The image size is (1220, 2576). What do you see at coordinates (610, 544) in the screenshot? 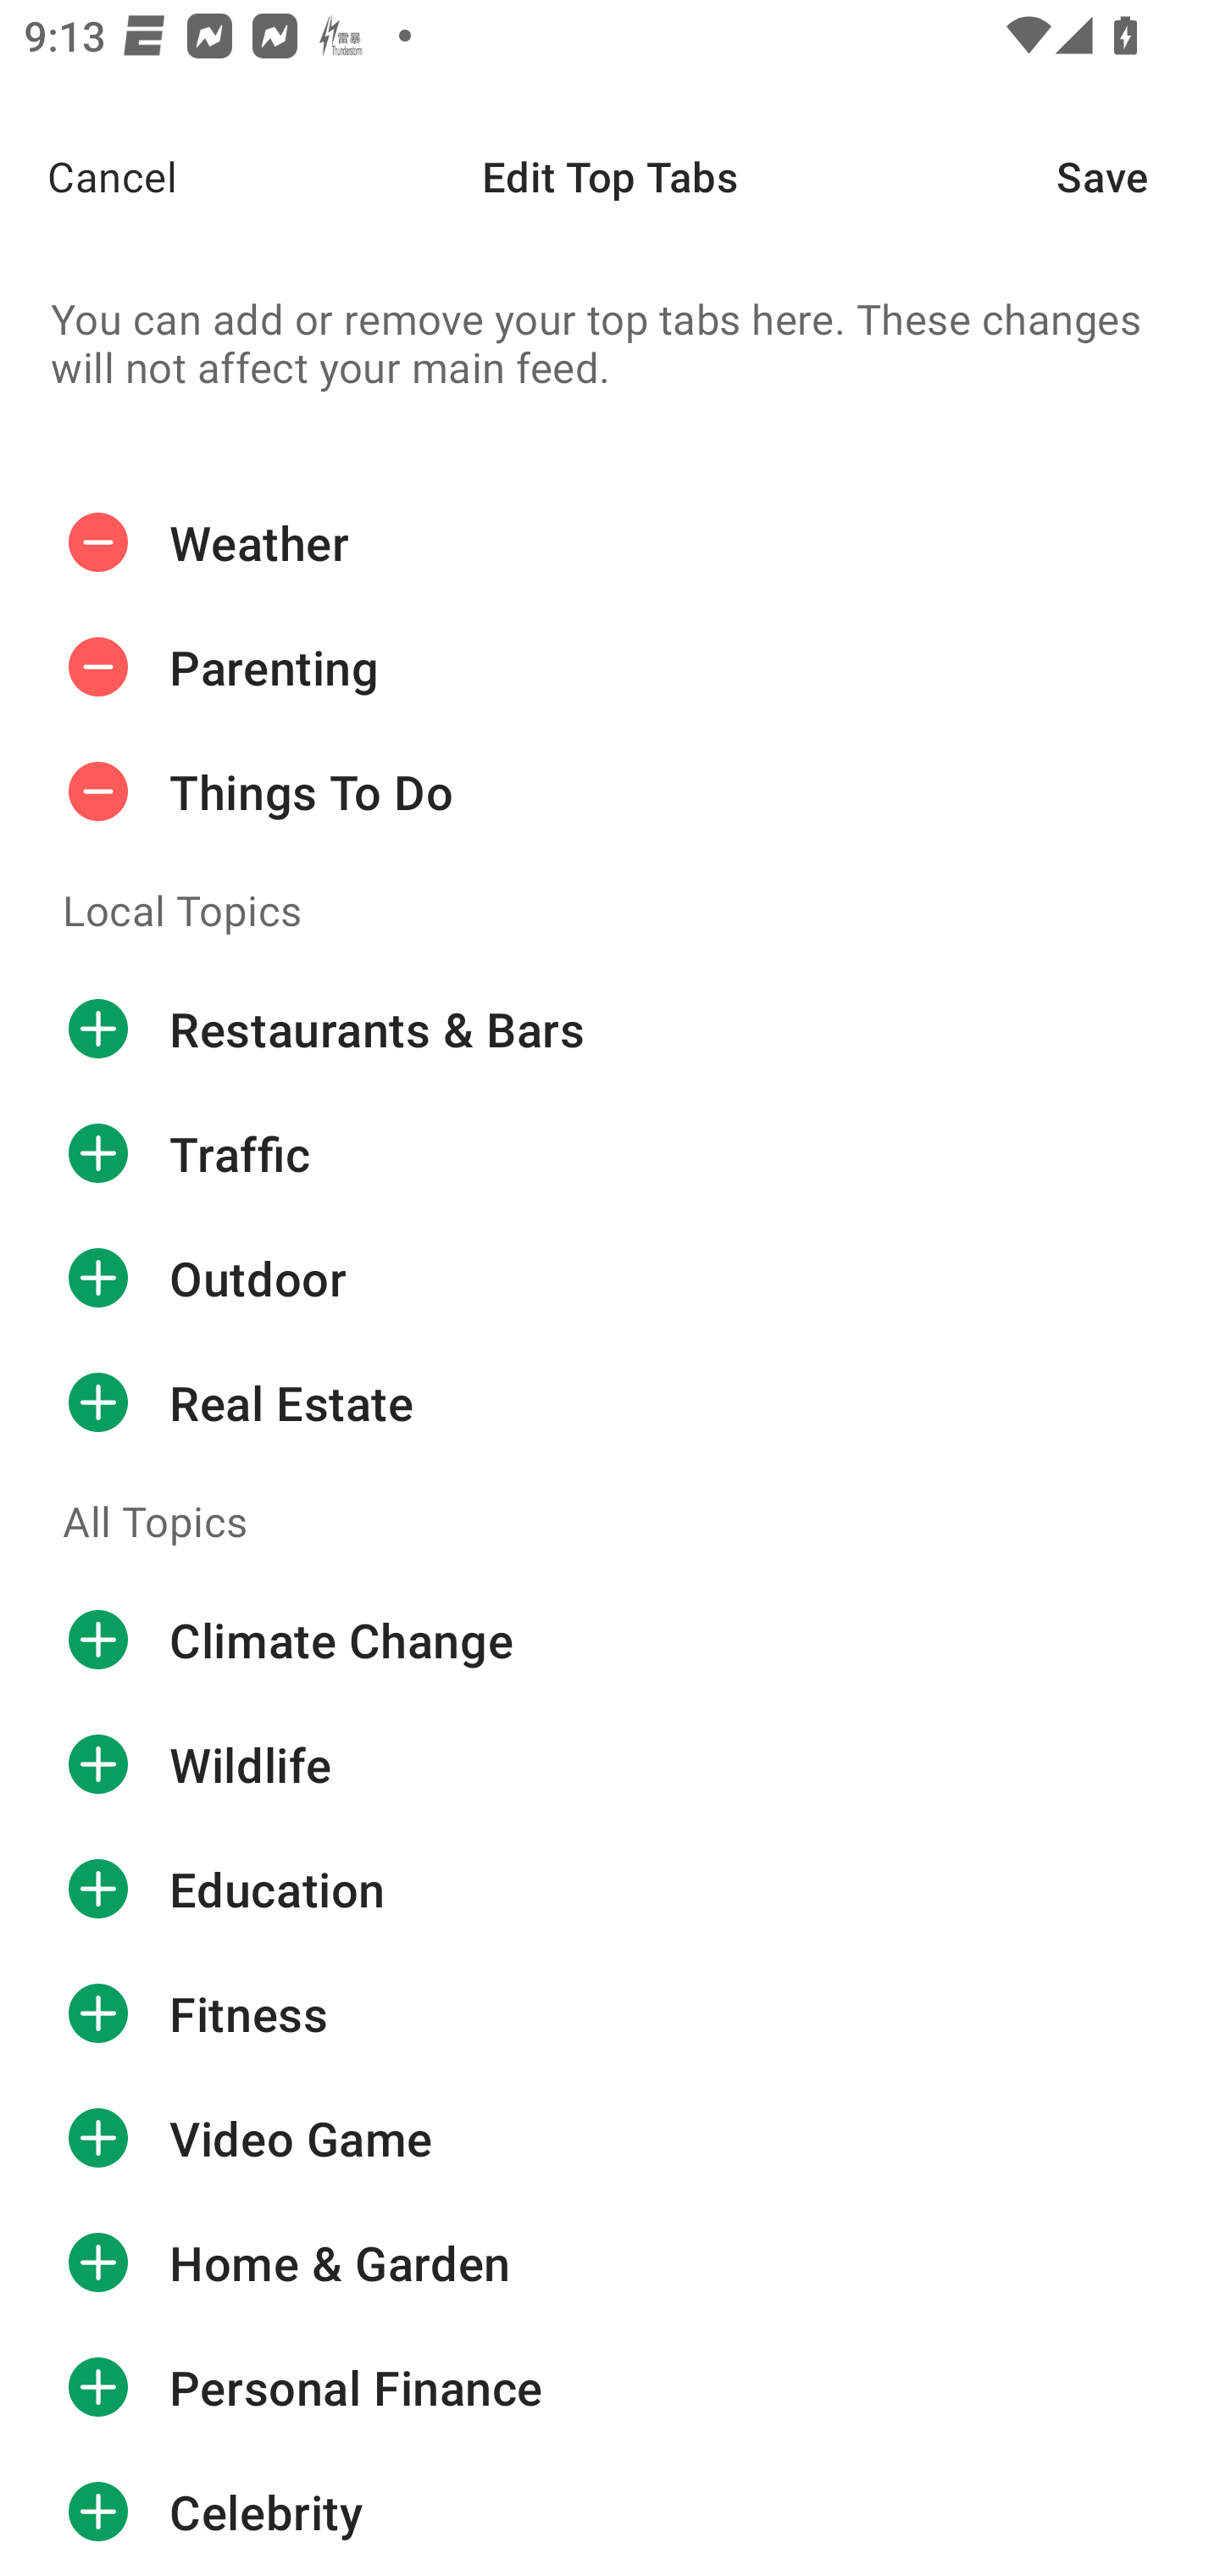
I see `Weather` at bounding box center [610, 544].